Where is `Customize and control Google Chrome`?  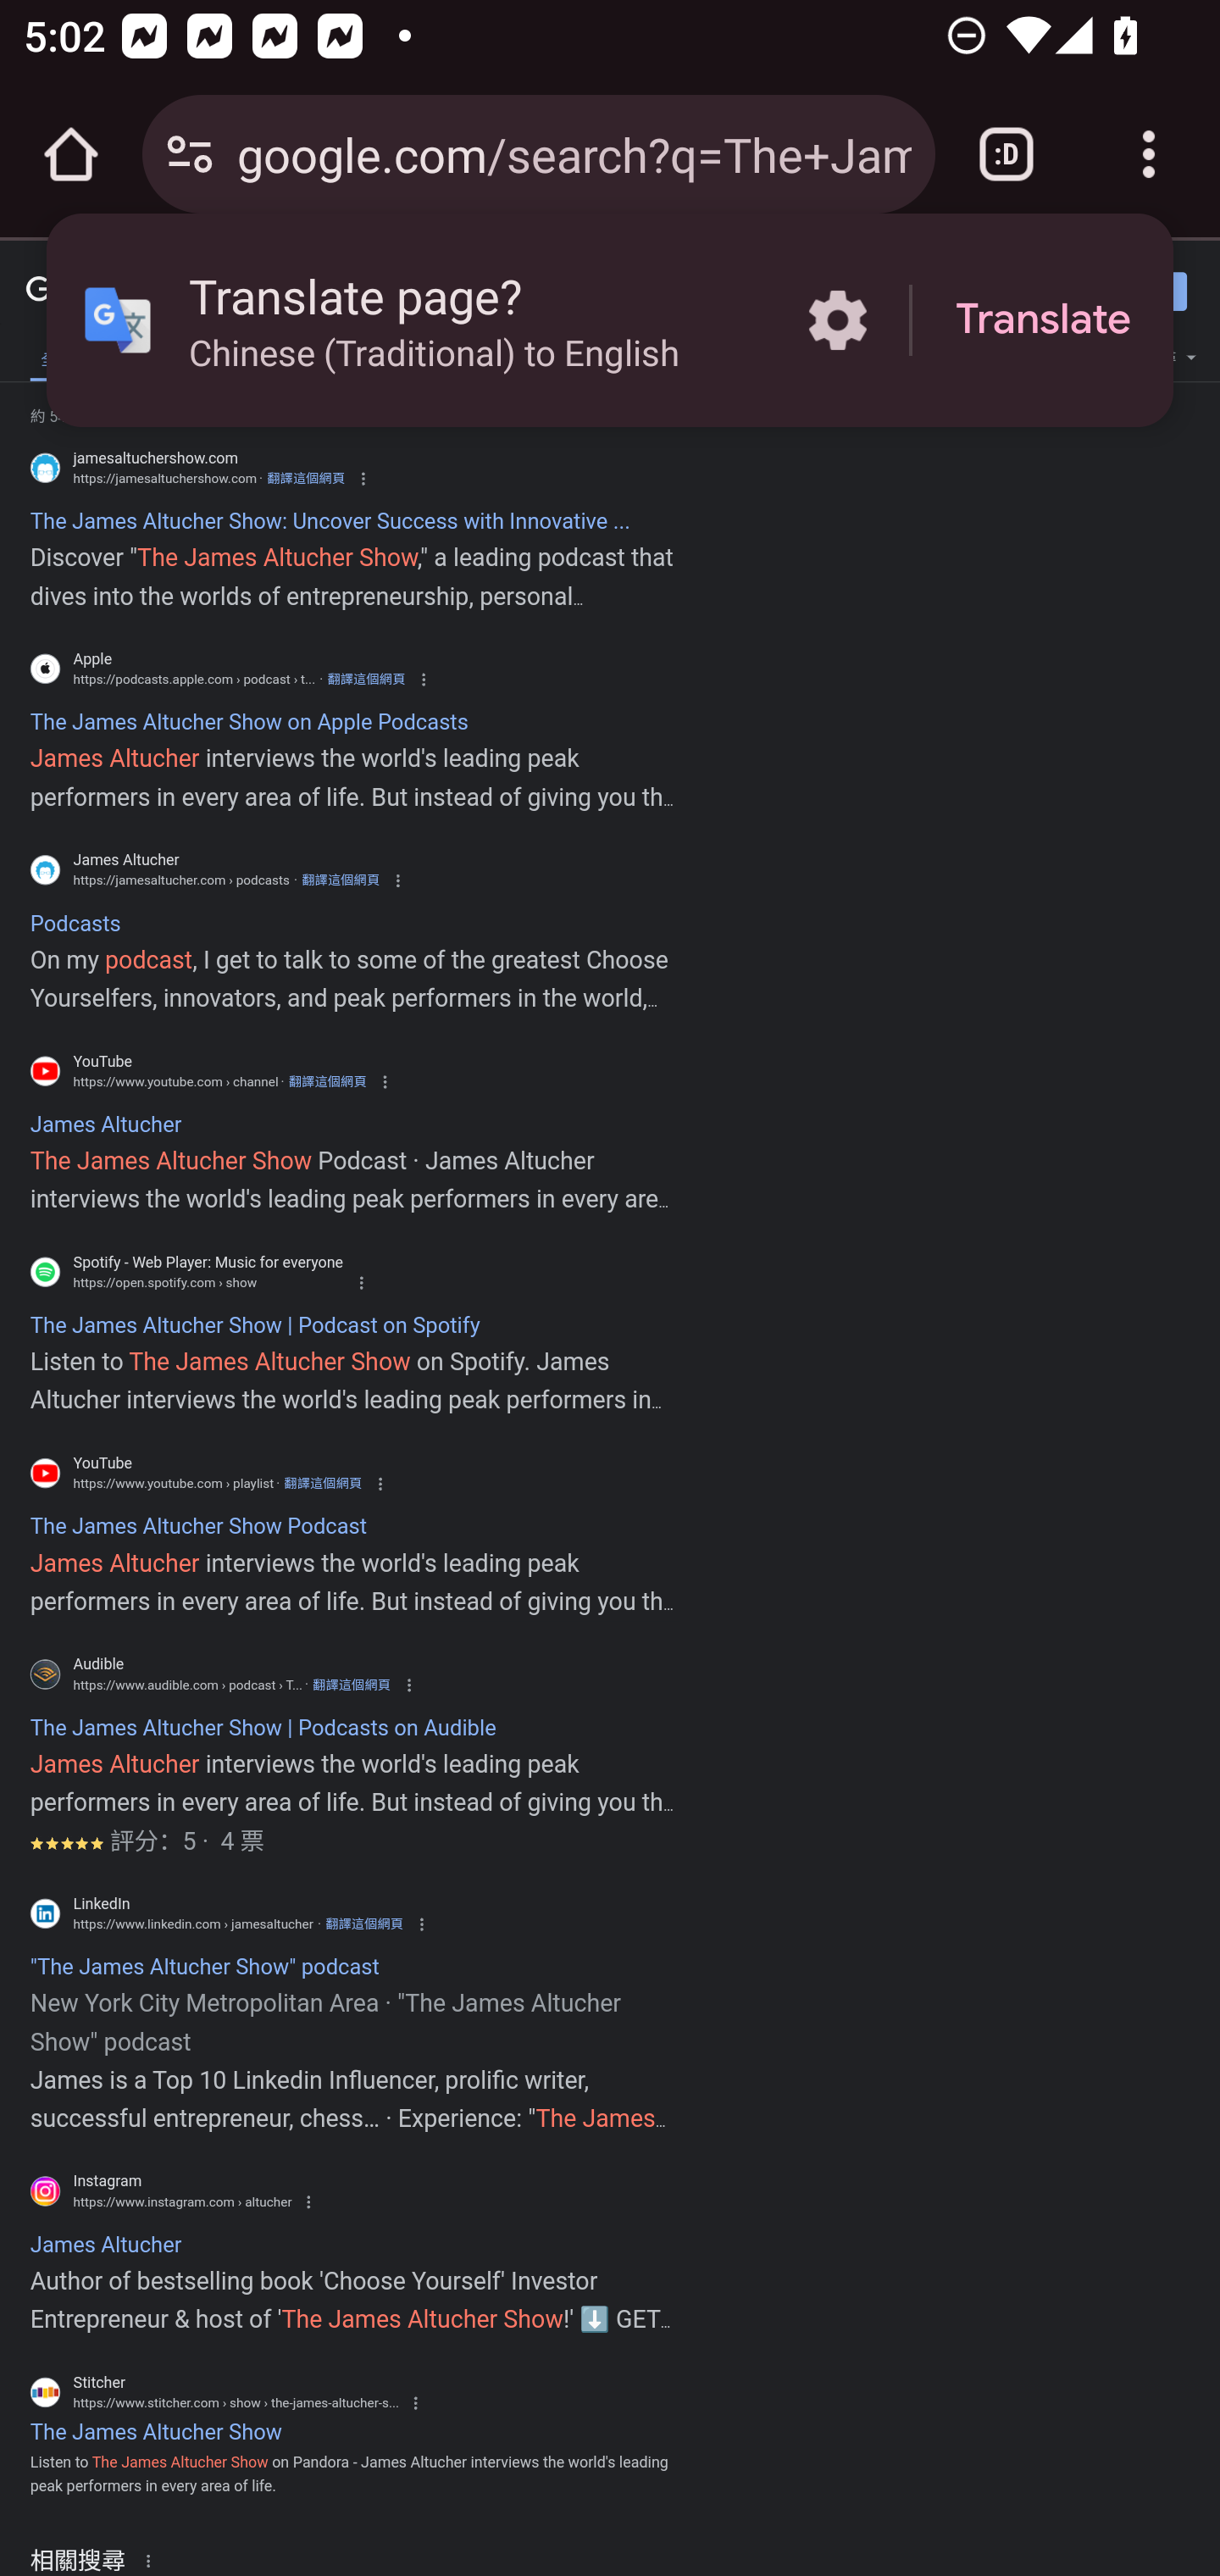 Customize and control Google Chrome is located at coordinates (1149, 154).